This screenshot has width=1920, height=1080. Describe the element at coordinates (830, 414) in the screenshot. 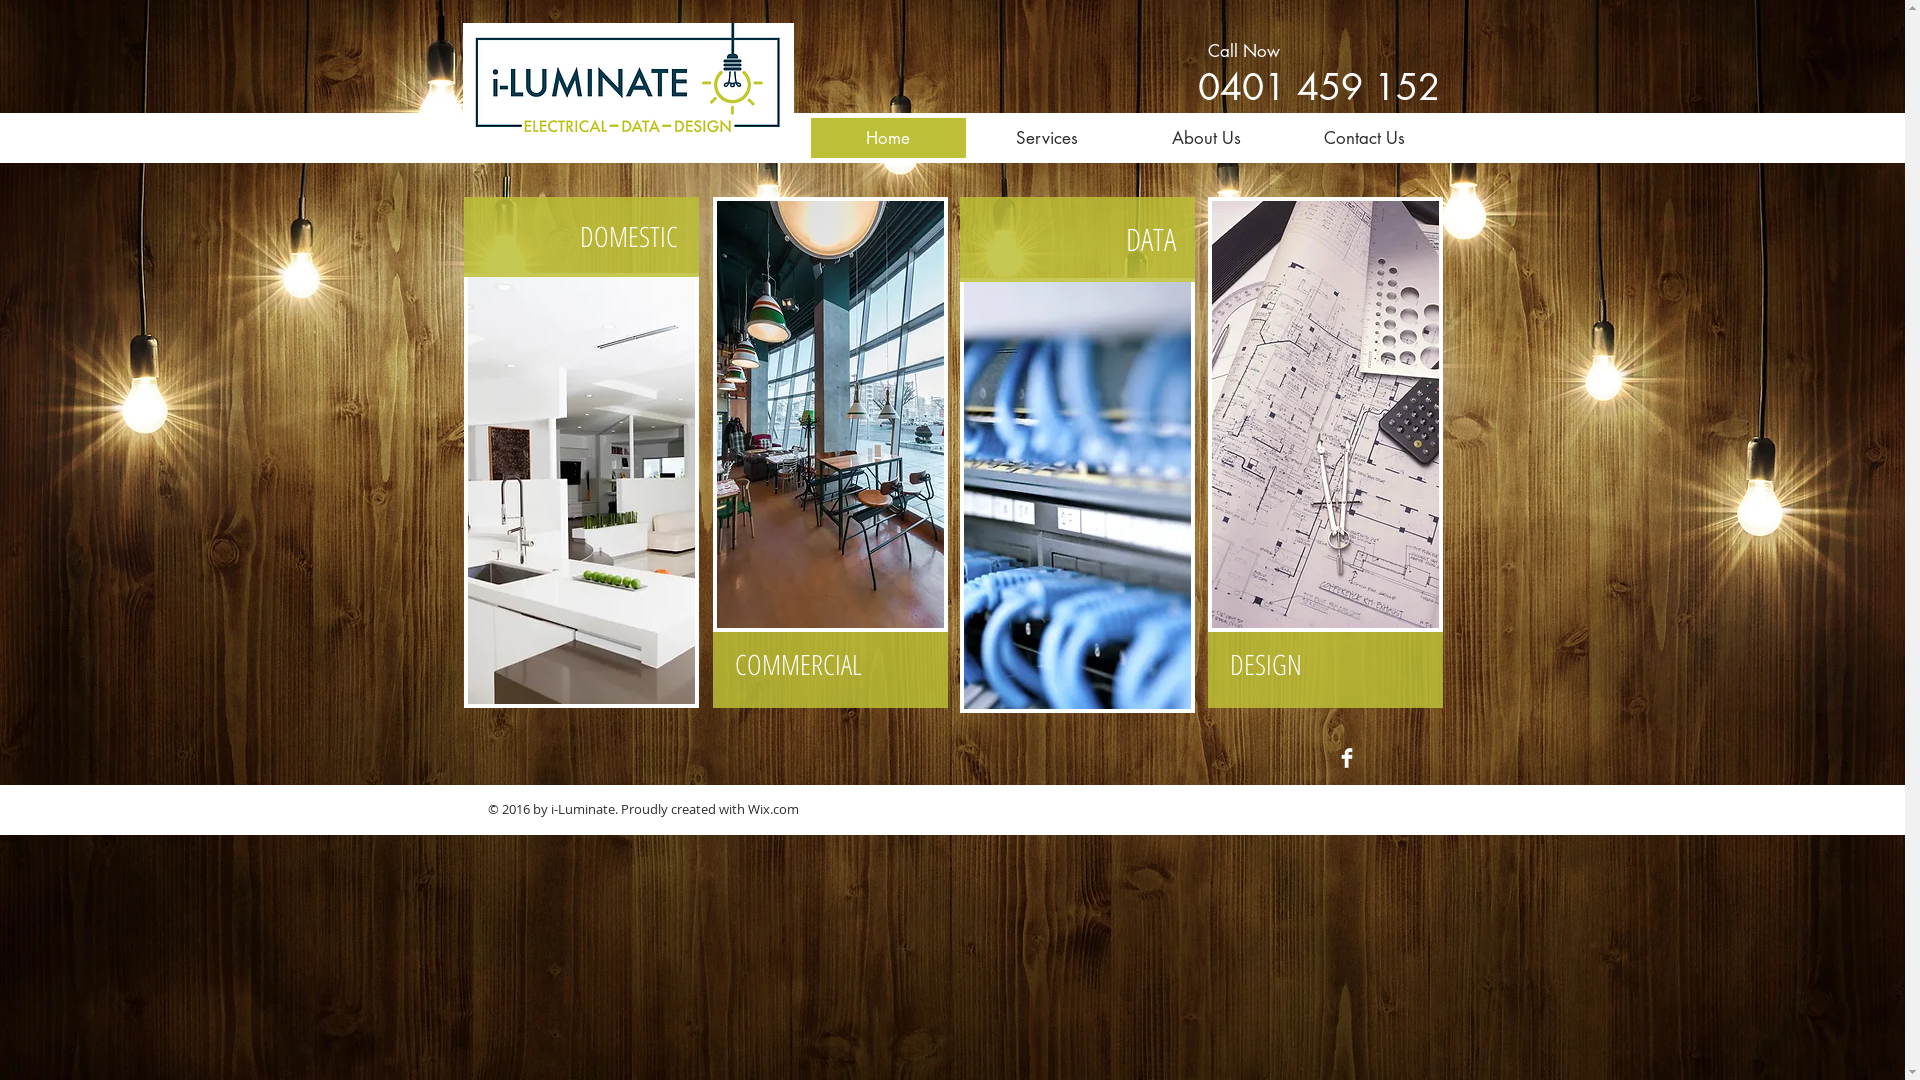

I see `Urban Cafe` at that location.